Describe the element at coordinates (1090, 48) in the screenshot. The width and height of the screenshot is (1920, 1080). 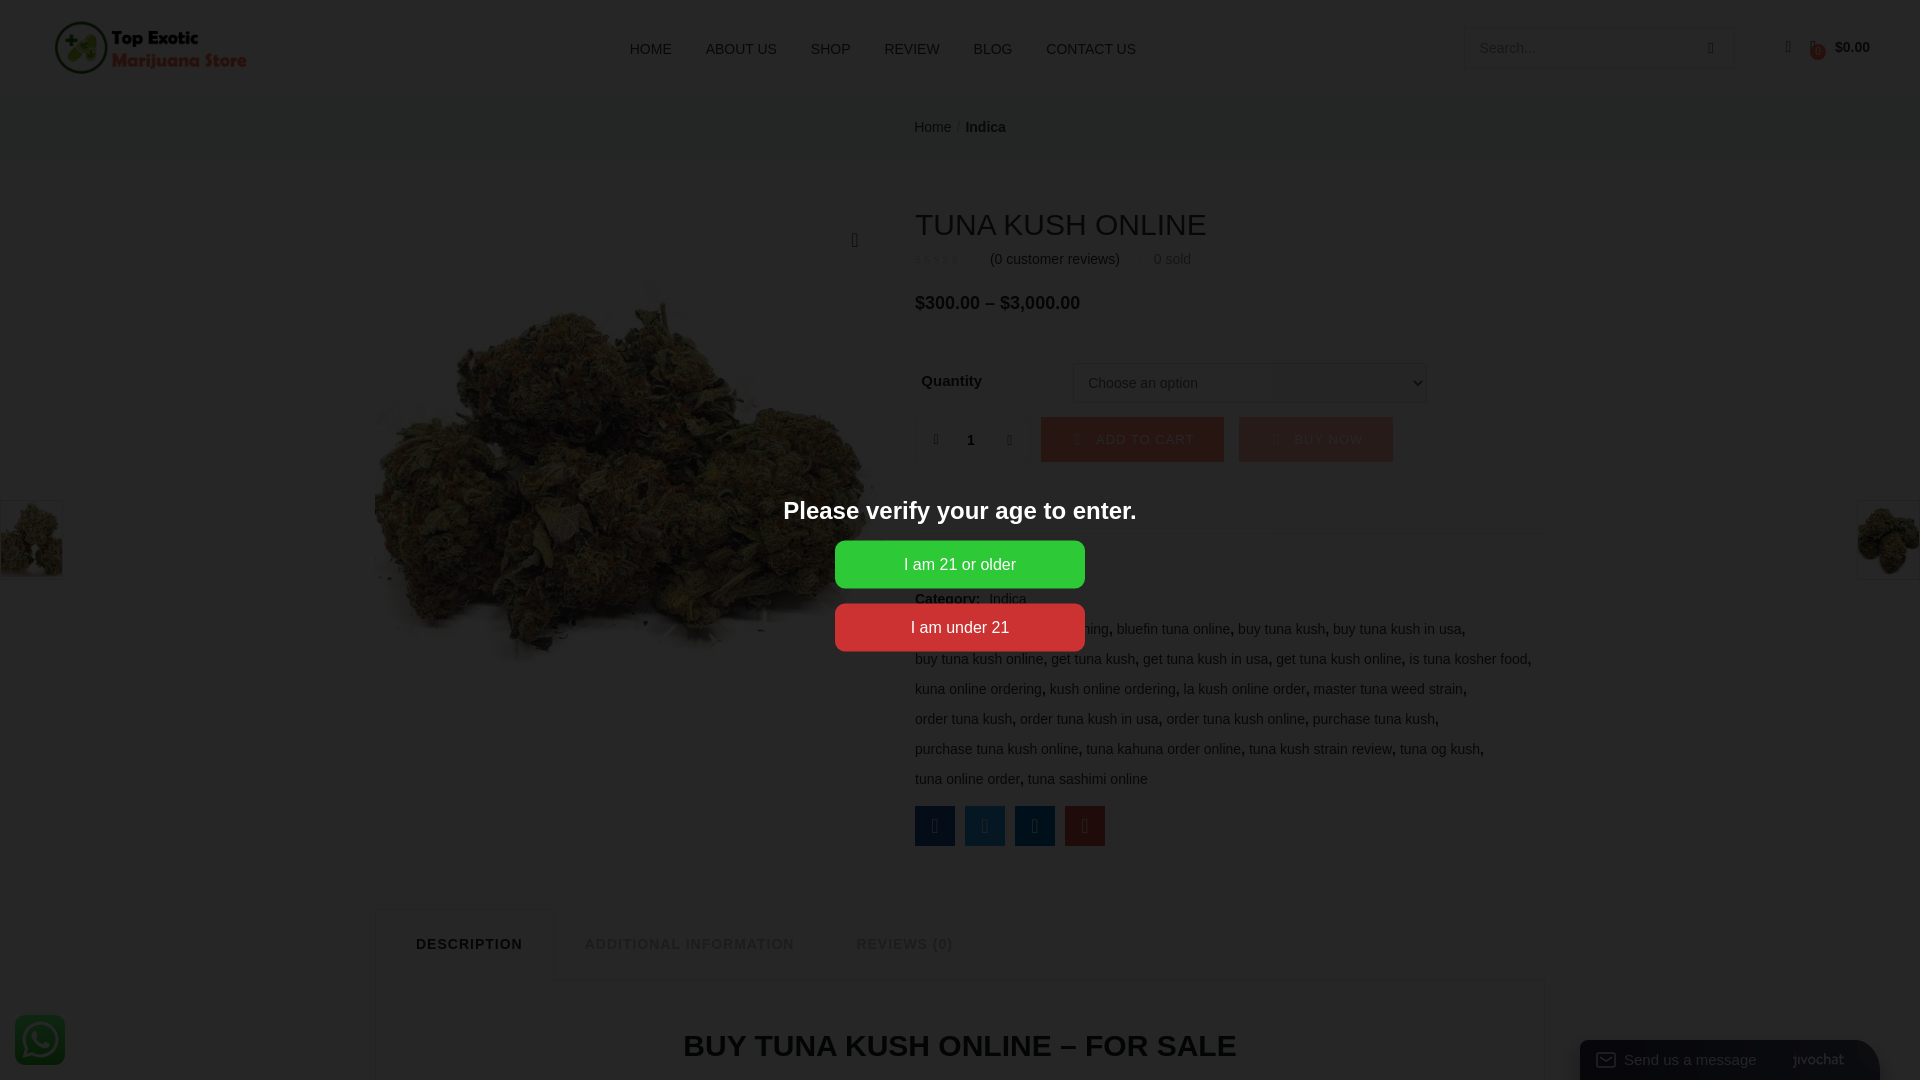
I see `CONTACT US` at that location.